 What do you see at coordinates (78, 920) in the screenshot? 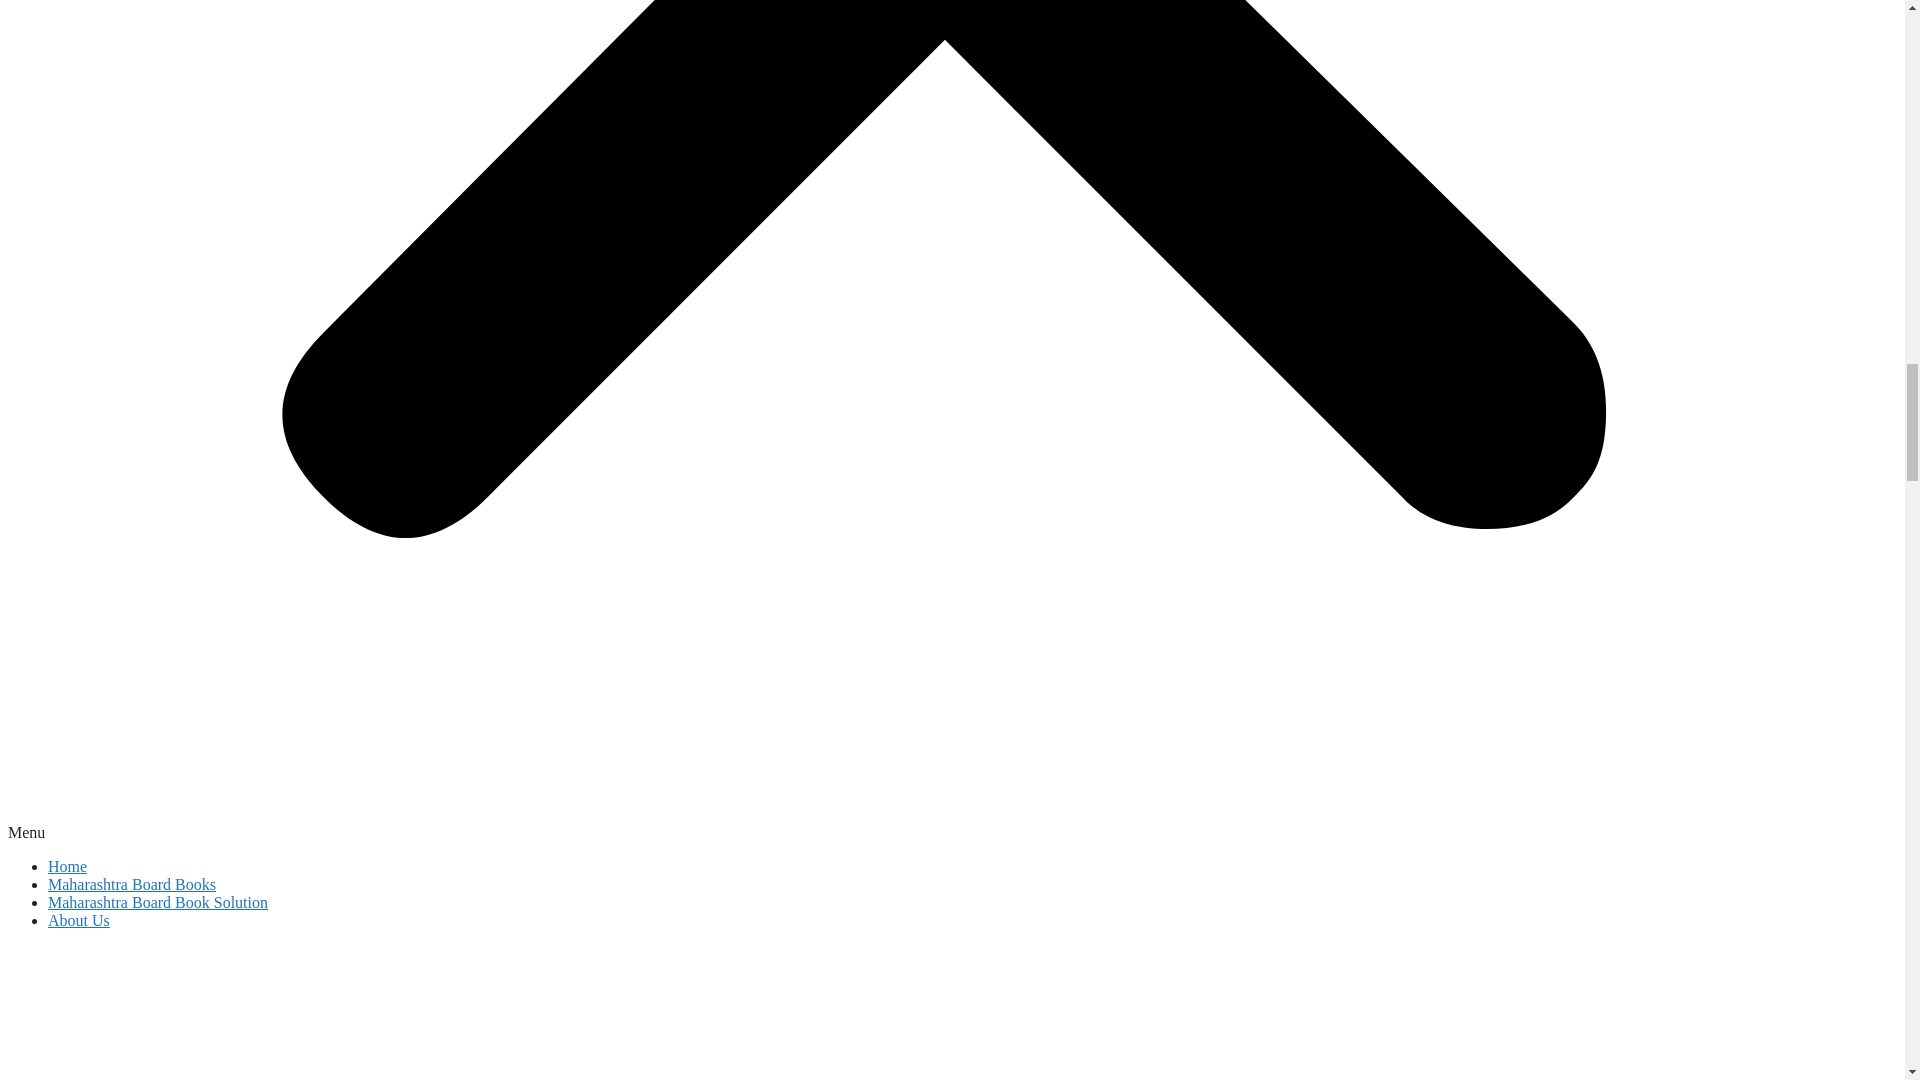
I see `About Us` at bounding box center [78, 920].